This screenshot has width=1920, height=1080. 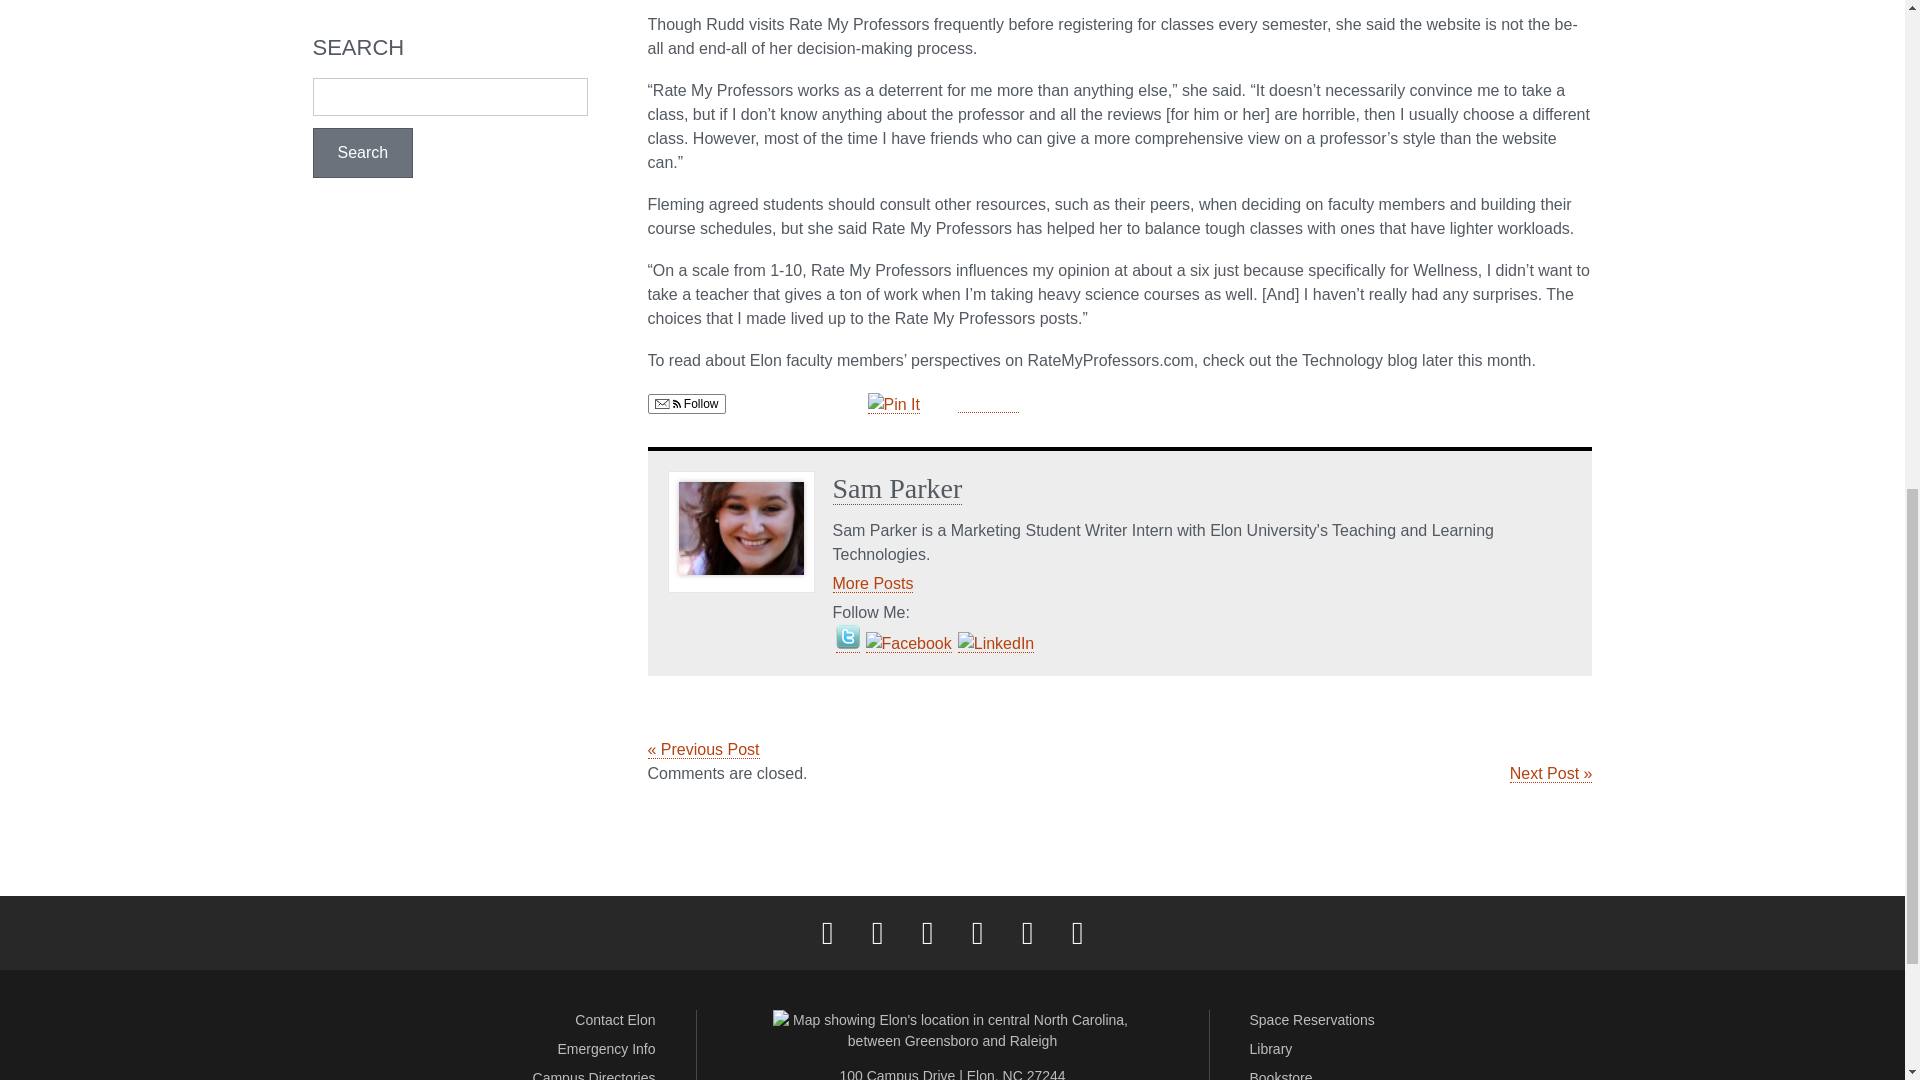 I want to click on YouTube, so click(x=1027, y=932).